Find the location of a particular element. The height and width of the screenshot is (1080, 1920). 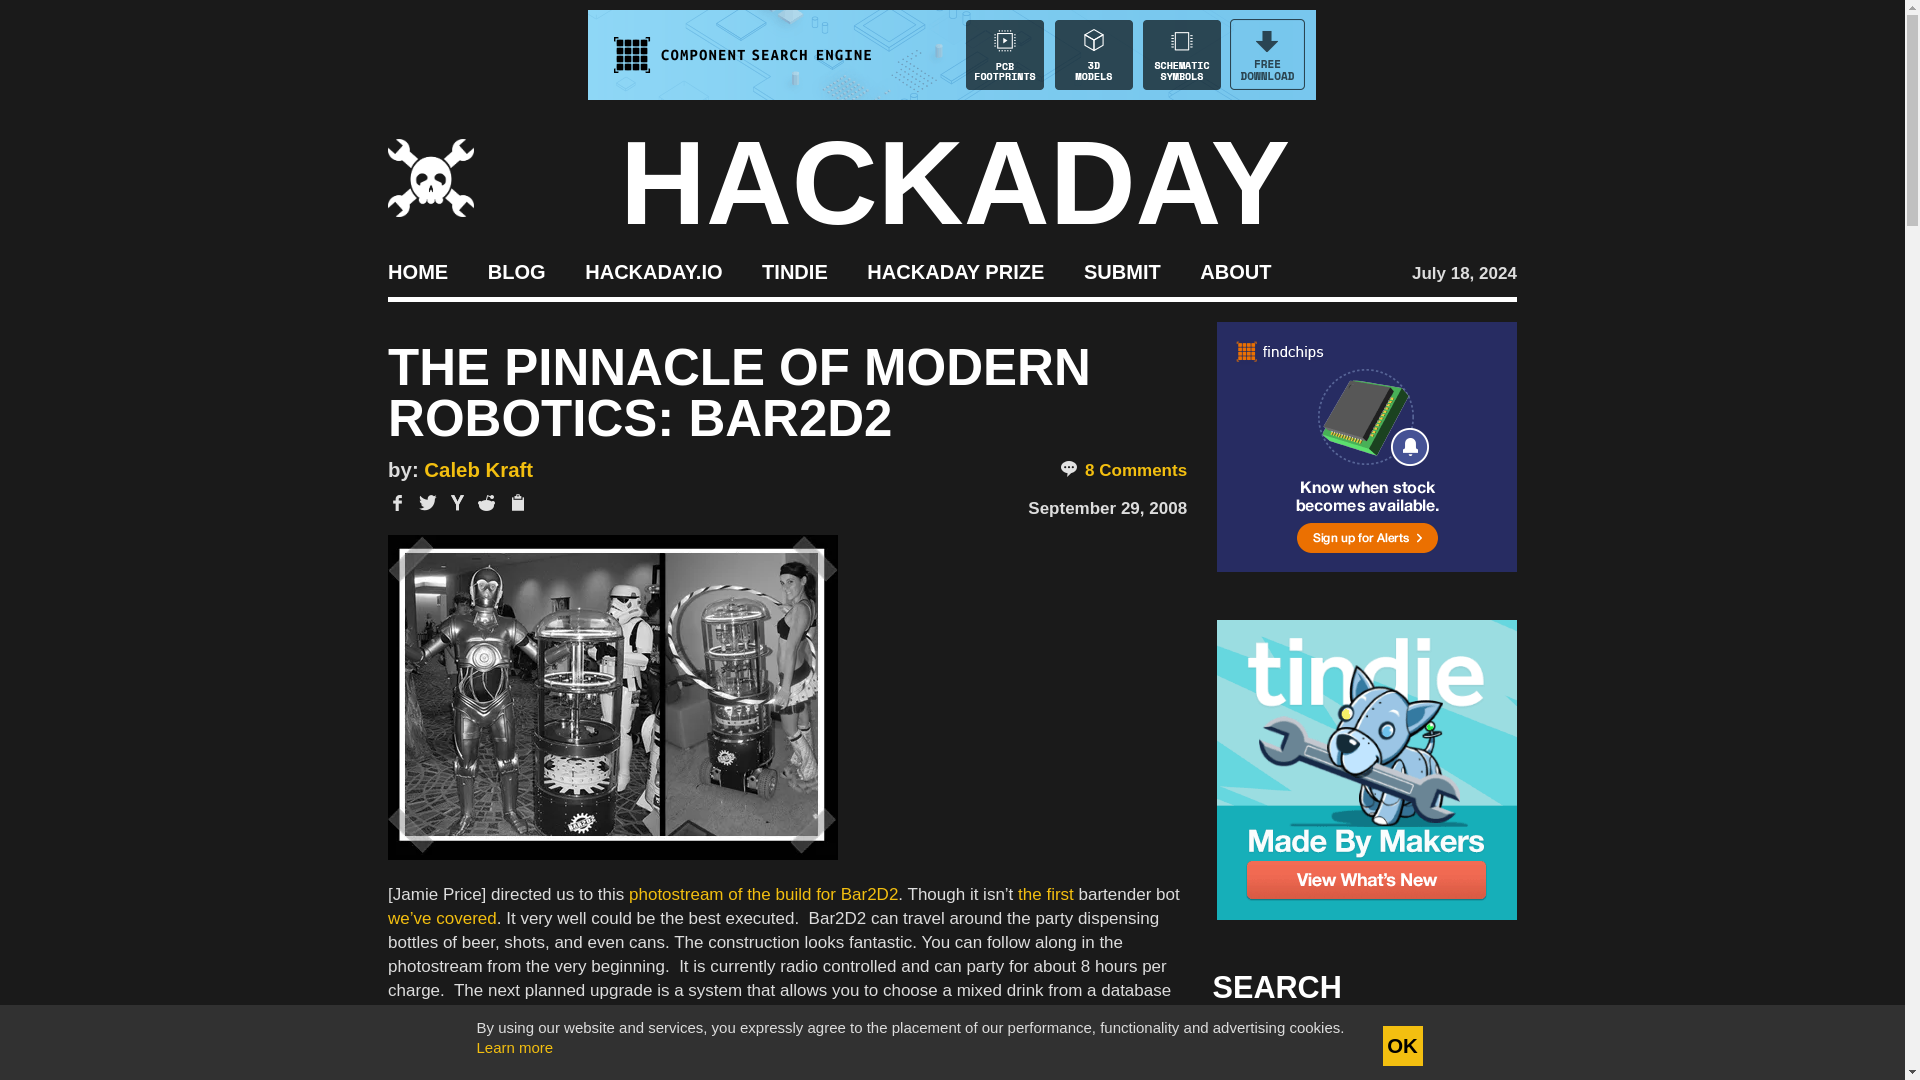

Share on Twitter is located at coordinates (428, 503).